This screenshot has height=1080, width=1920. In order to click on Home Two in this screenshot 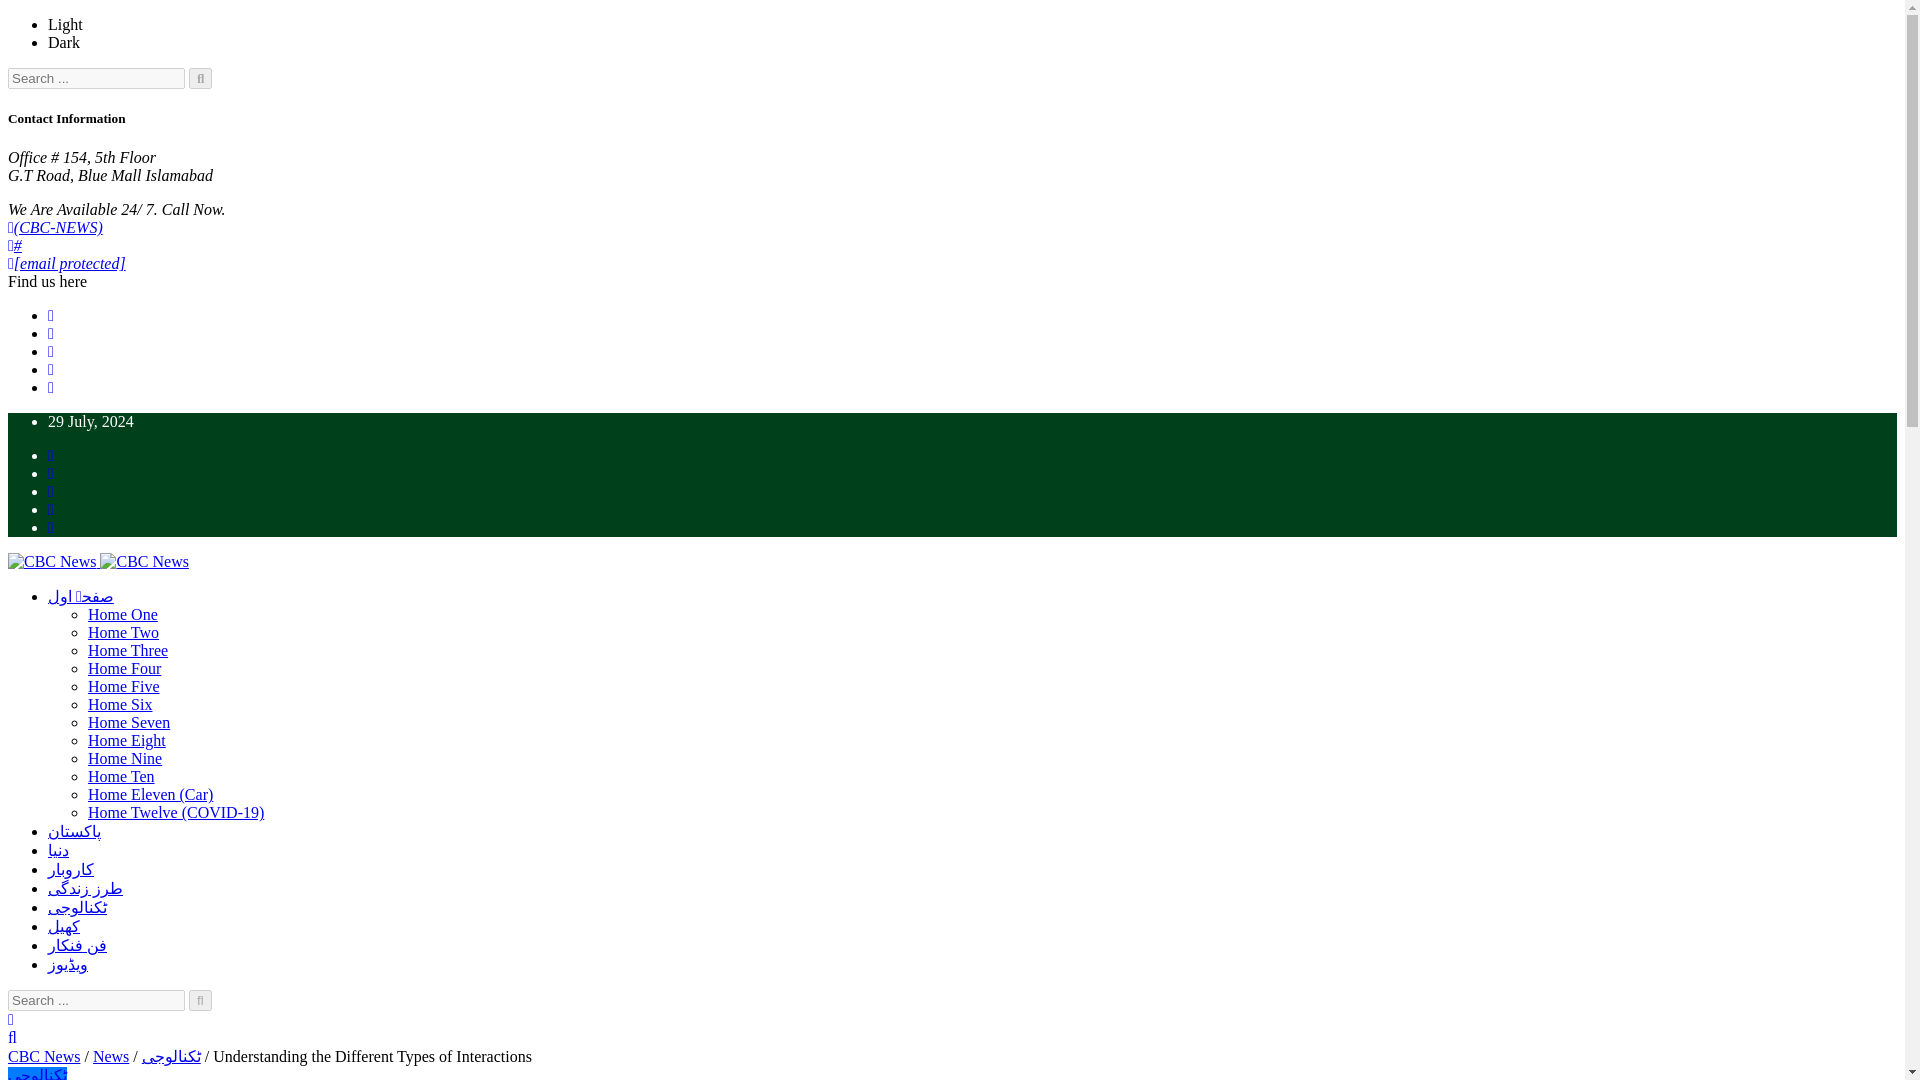, I will do `click(124, 632)`.